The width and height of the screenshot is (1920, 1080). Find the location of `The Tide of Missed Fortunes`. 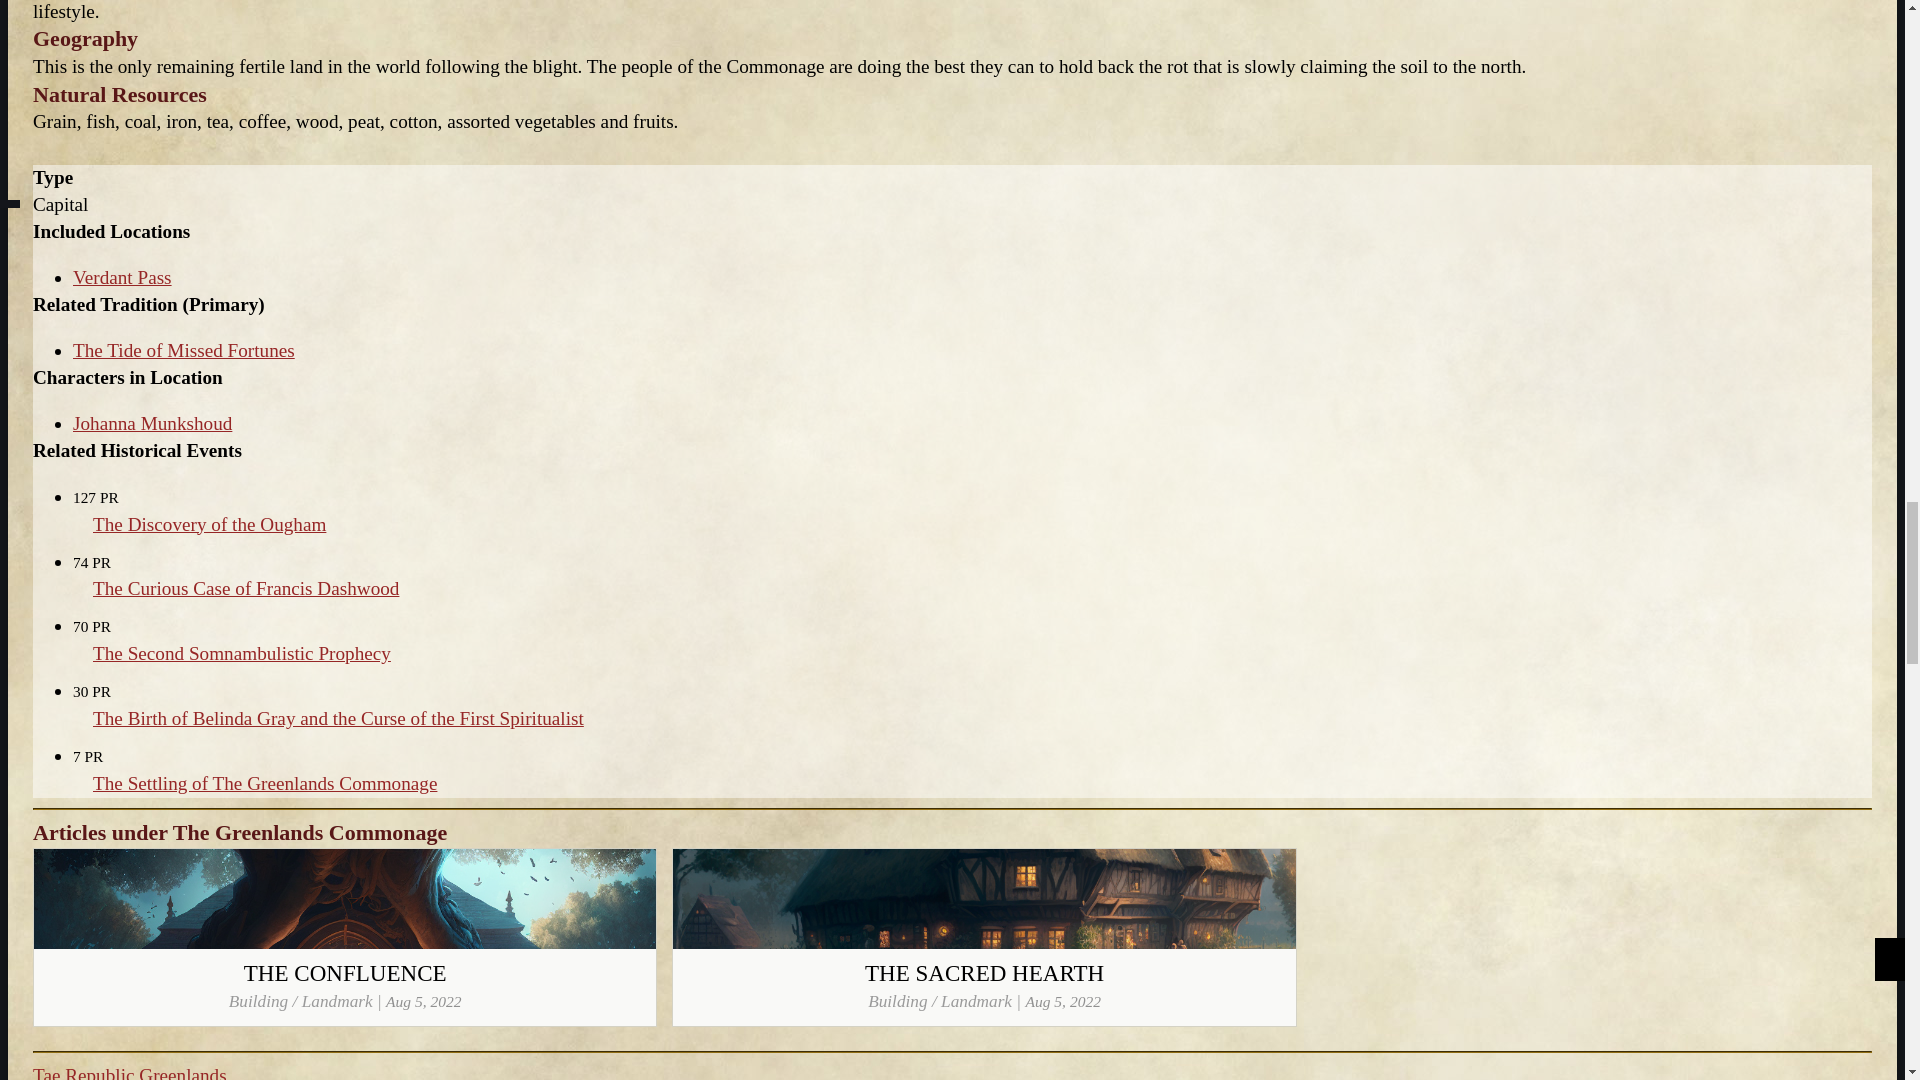

The Tide of Missed Fortunes is located at coordinates (184, 350).